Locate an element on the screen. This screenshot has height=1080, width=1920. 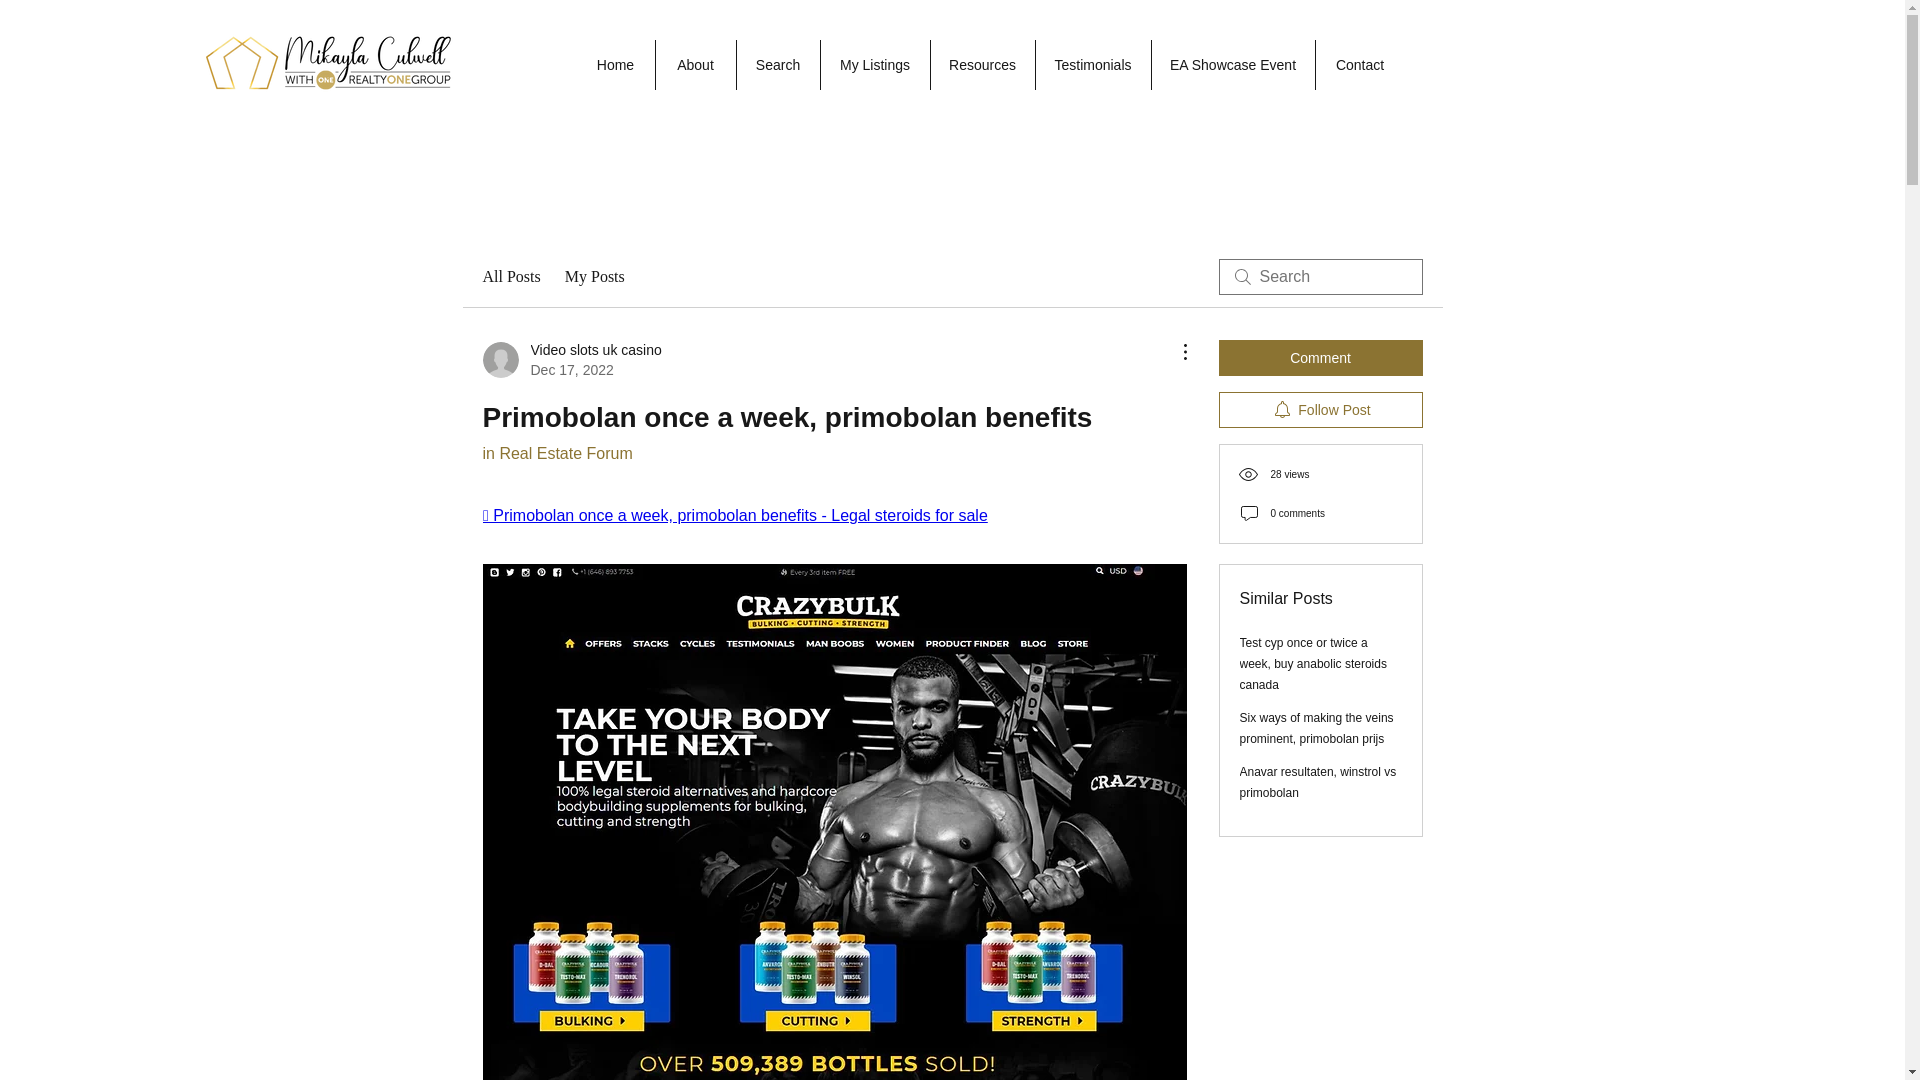
Contact is located at coordinates (1358, 64).